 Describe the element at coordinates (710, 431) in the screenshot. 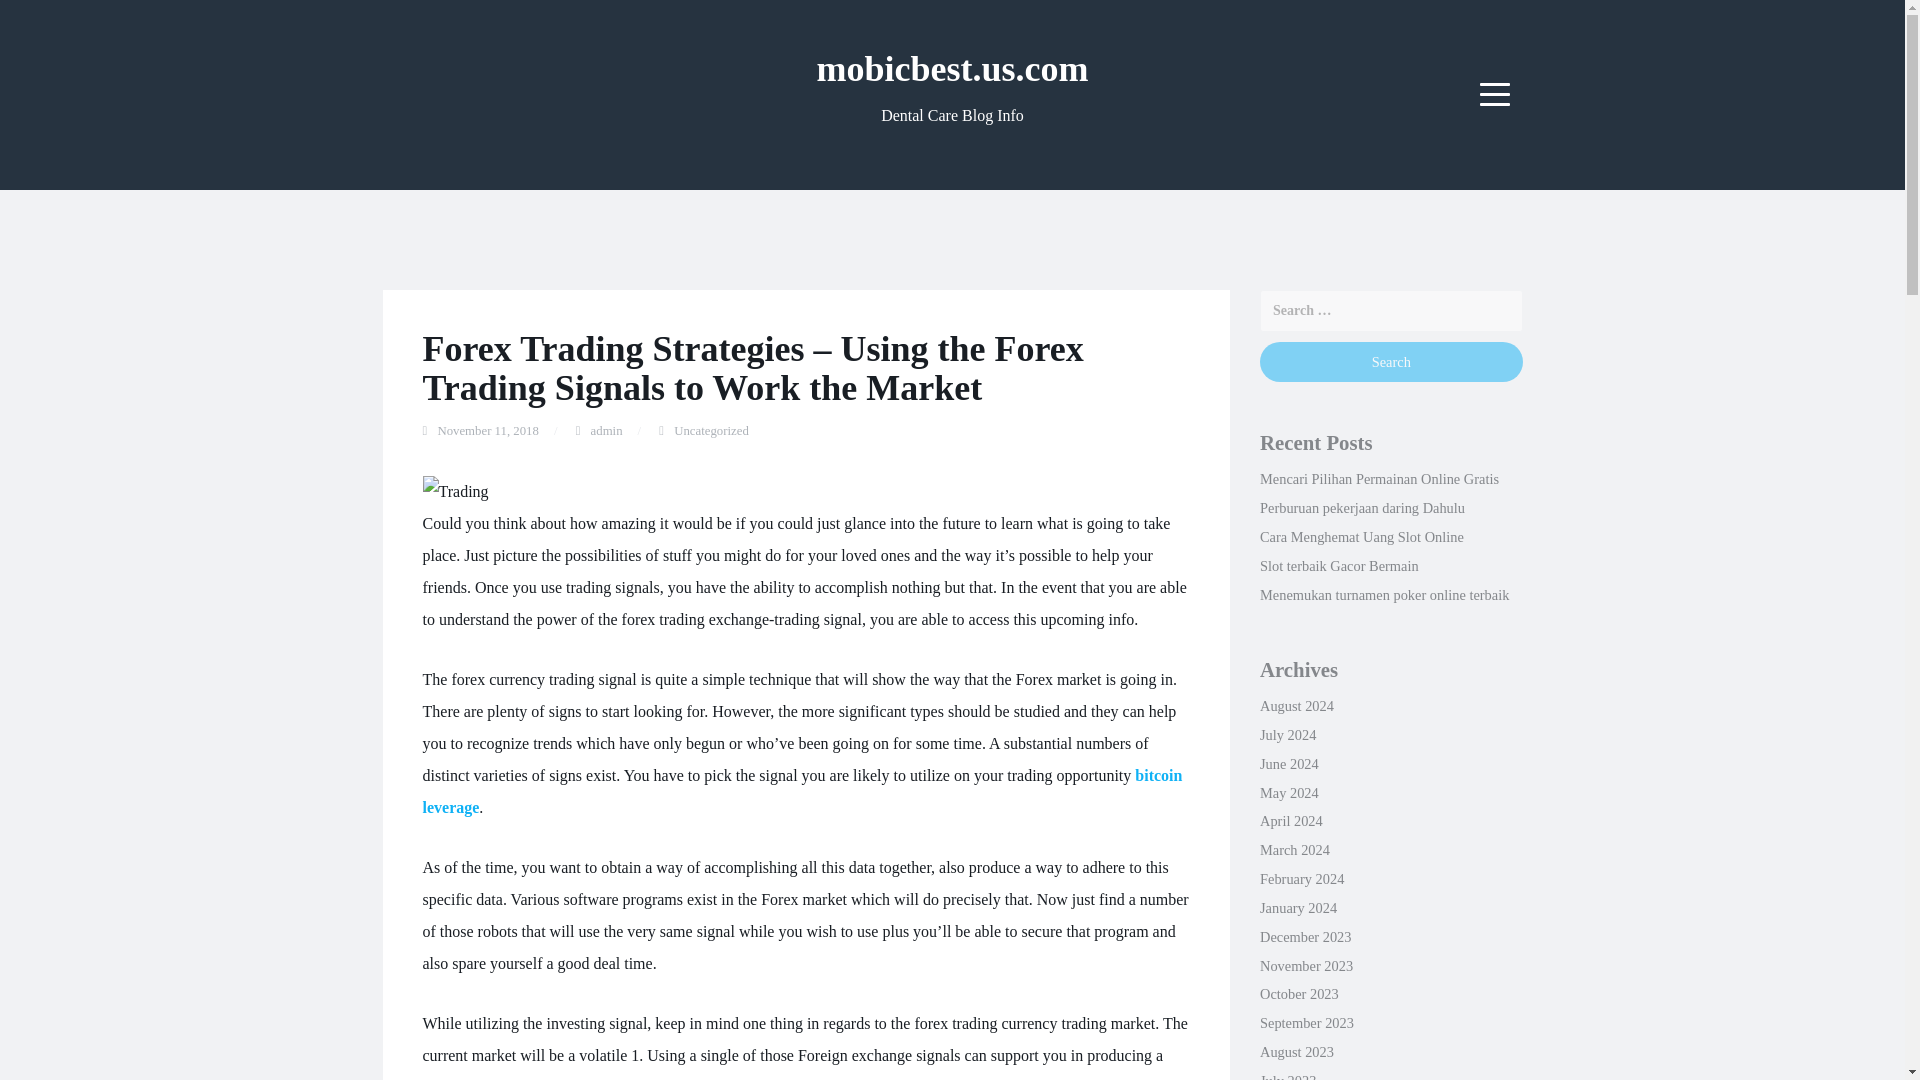

I see `Uncategorized` at that location.